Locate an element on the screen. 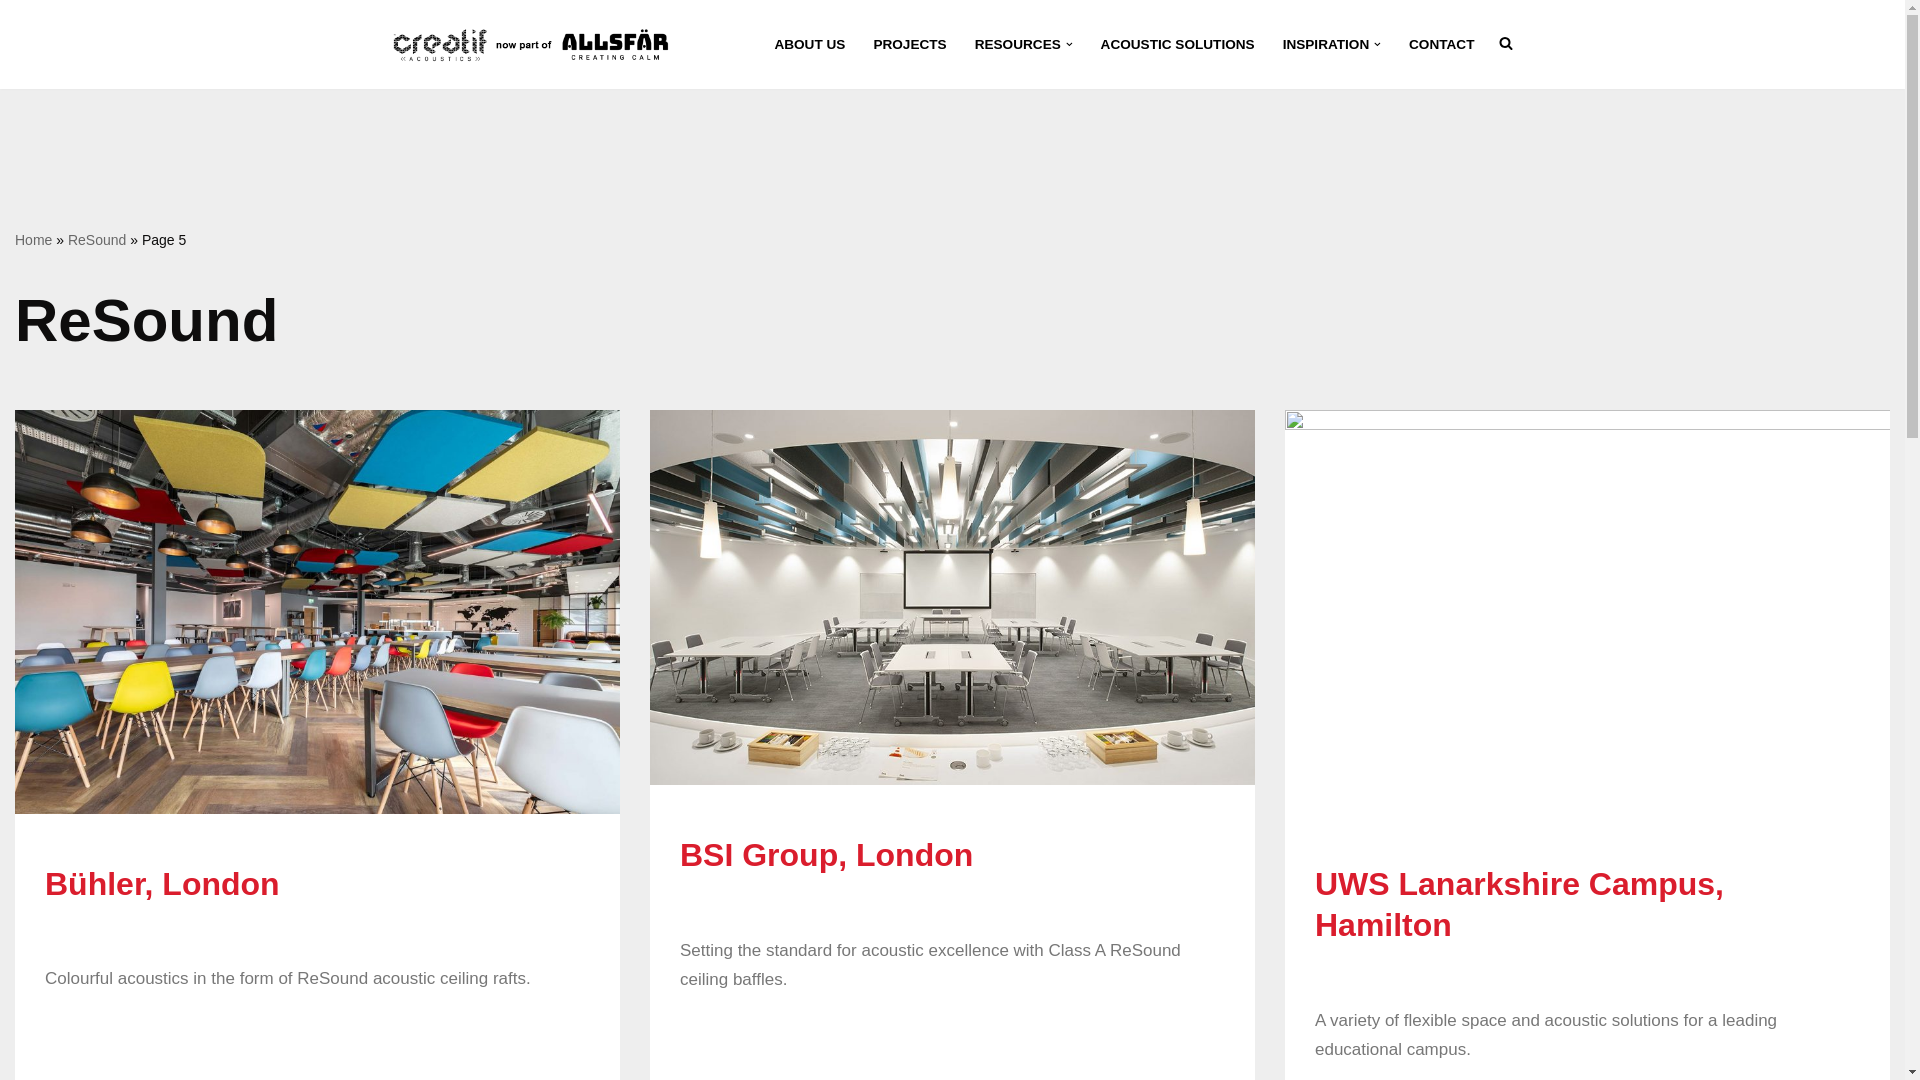 The width and height of the screenshot is (1920, 1080). RESOURCES is located at coordinates (1018, 44).